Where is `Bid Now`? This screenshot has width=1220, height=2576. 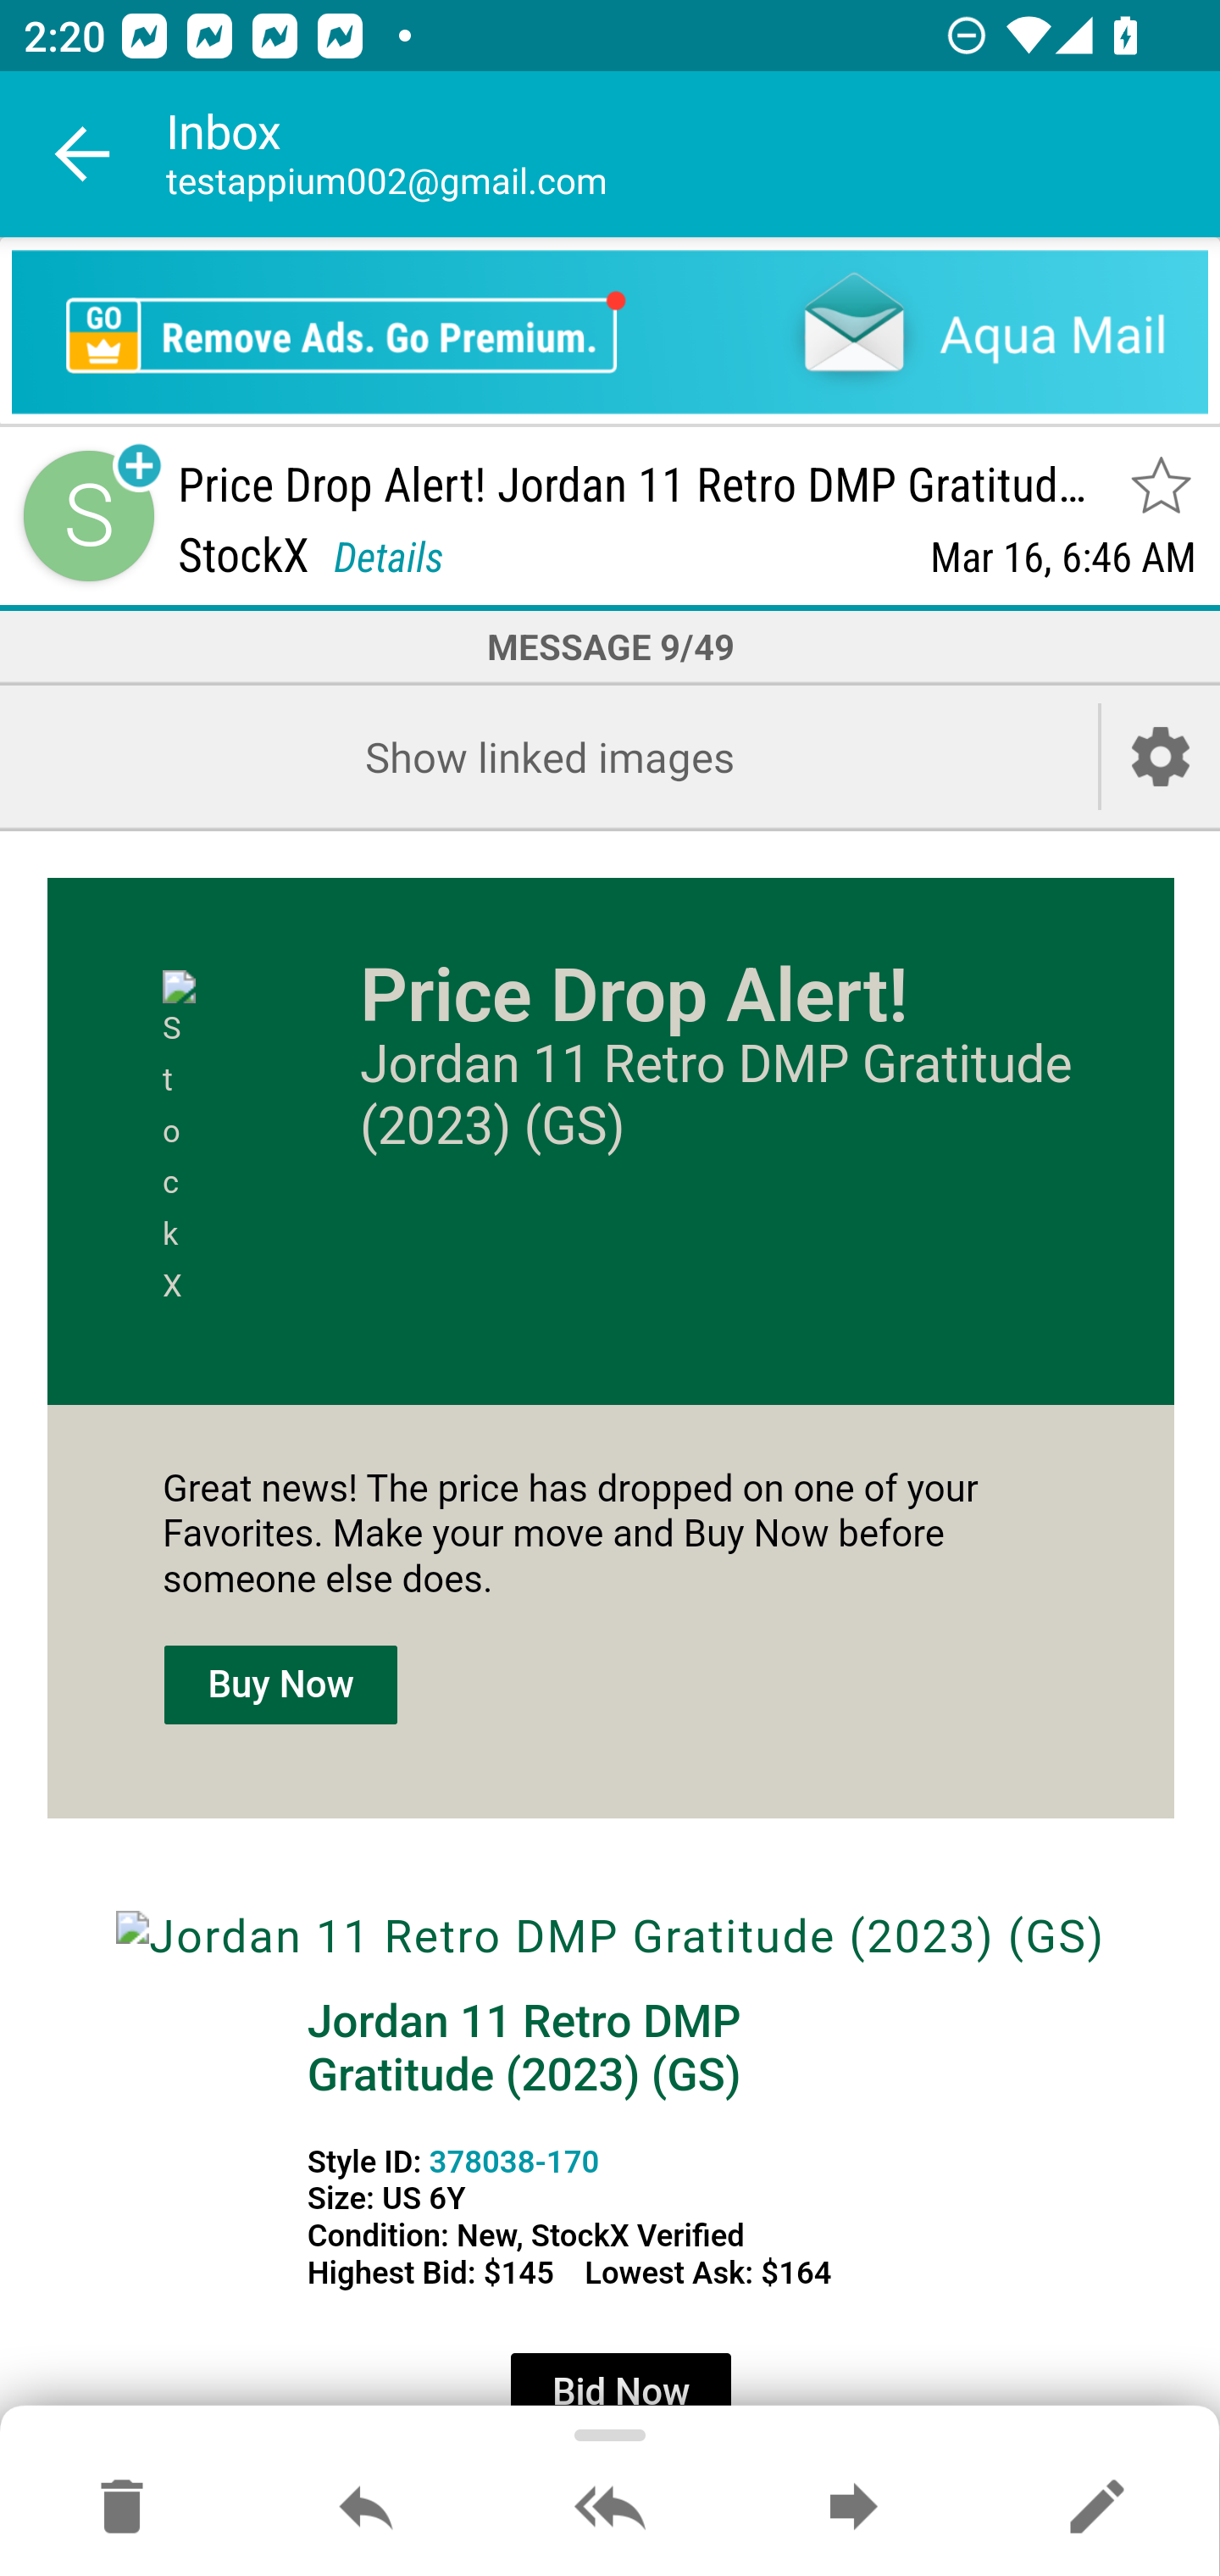 Bid Now is located at coordinates (620, 2391).